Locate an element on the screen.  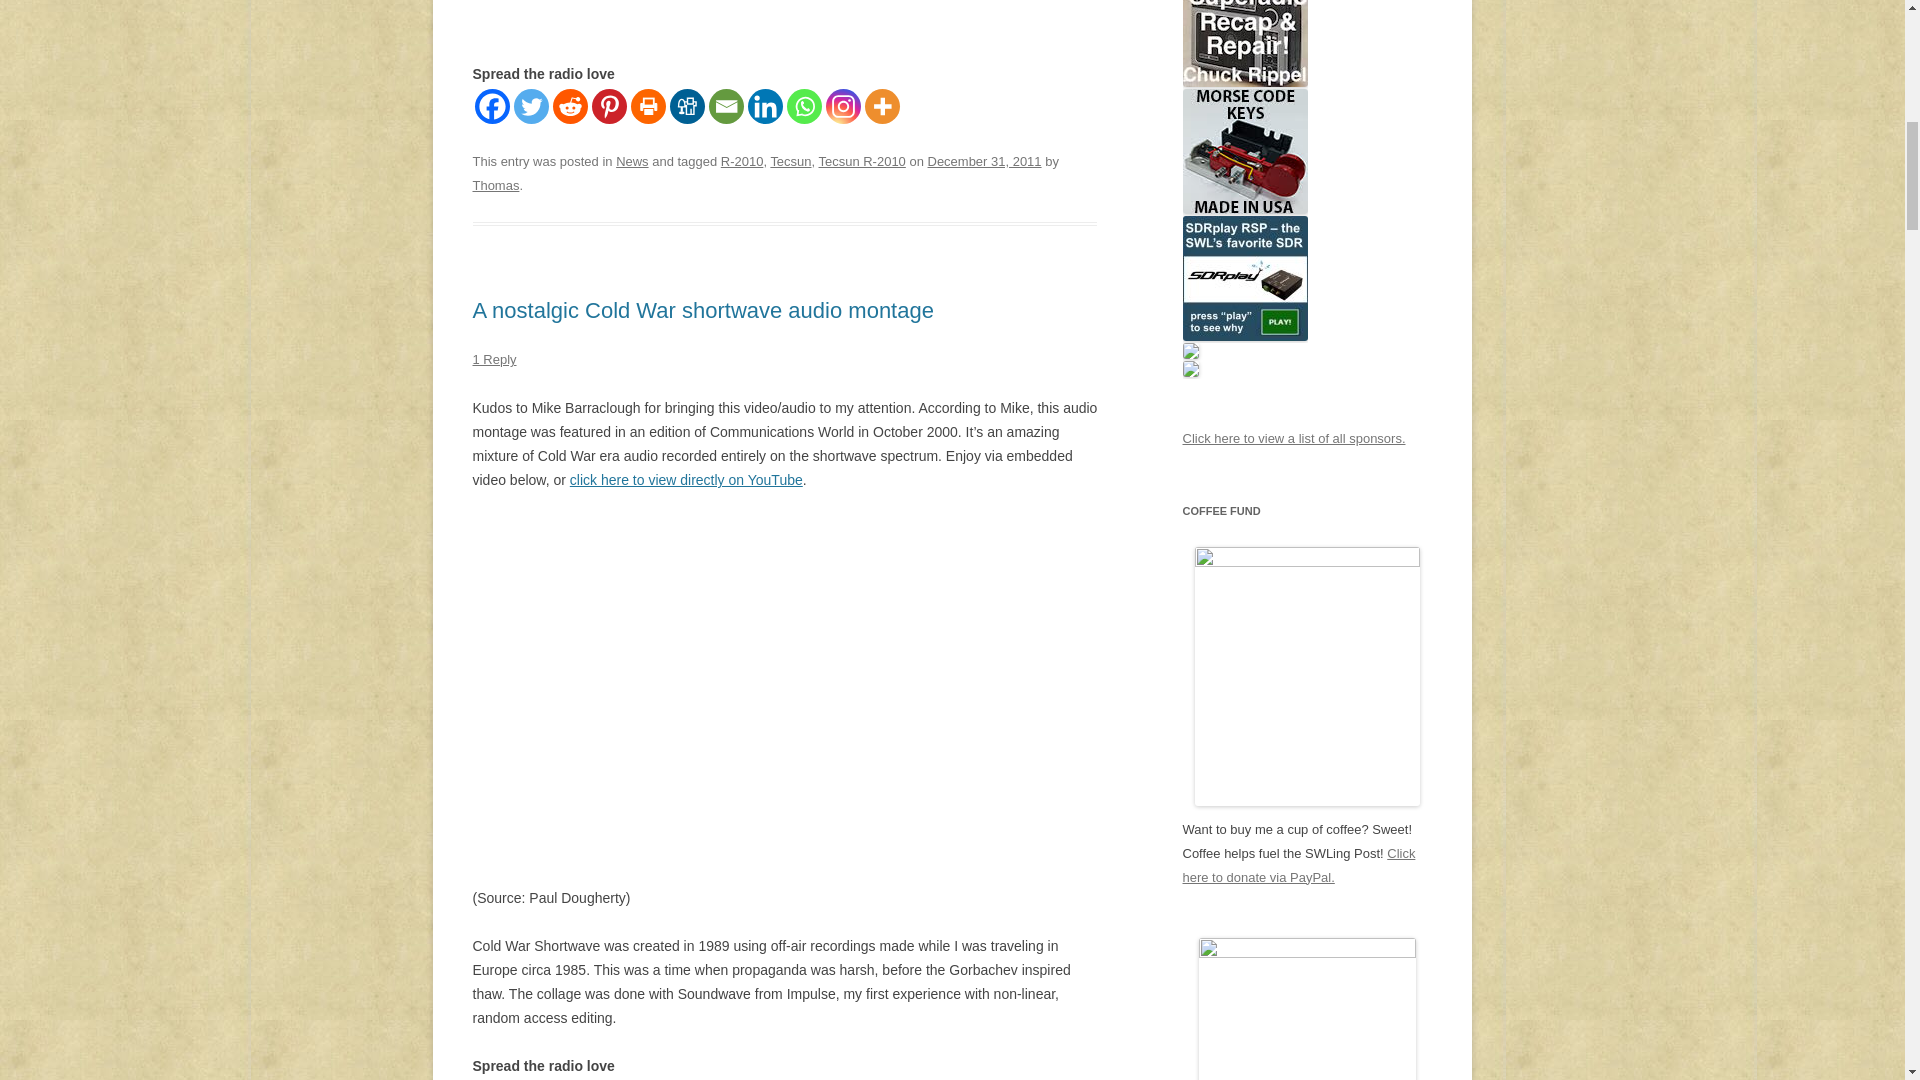
Tecsun is located at coordinates (790, 161).